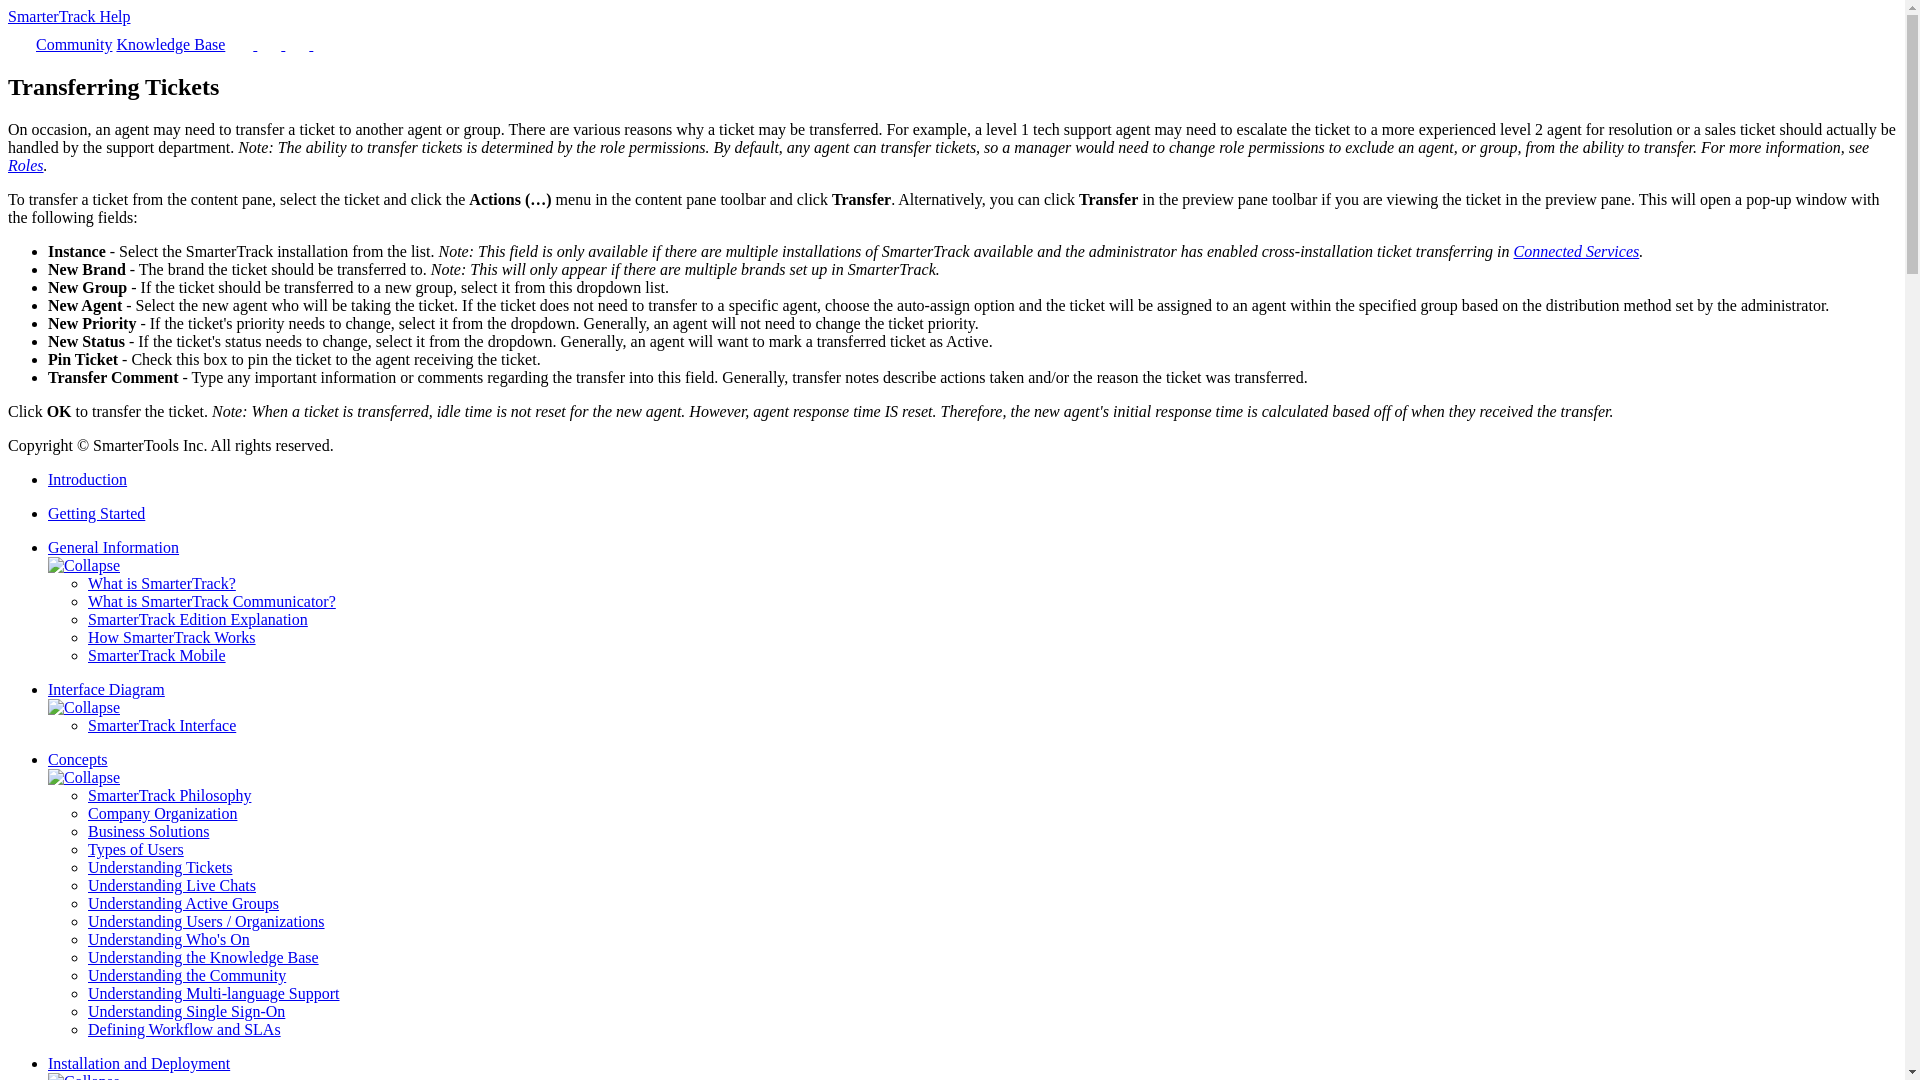 This screenshot has height=1080, width=1920. What do you see at coordinates (198, 619) in the screenshot?
I see `SmarterTrack Edition Explanation` at bounding box center [198, 619].